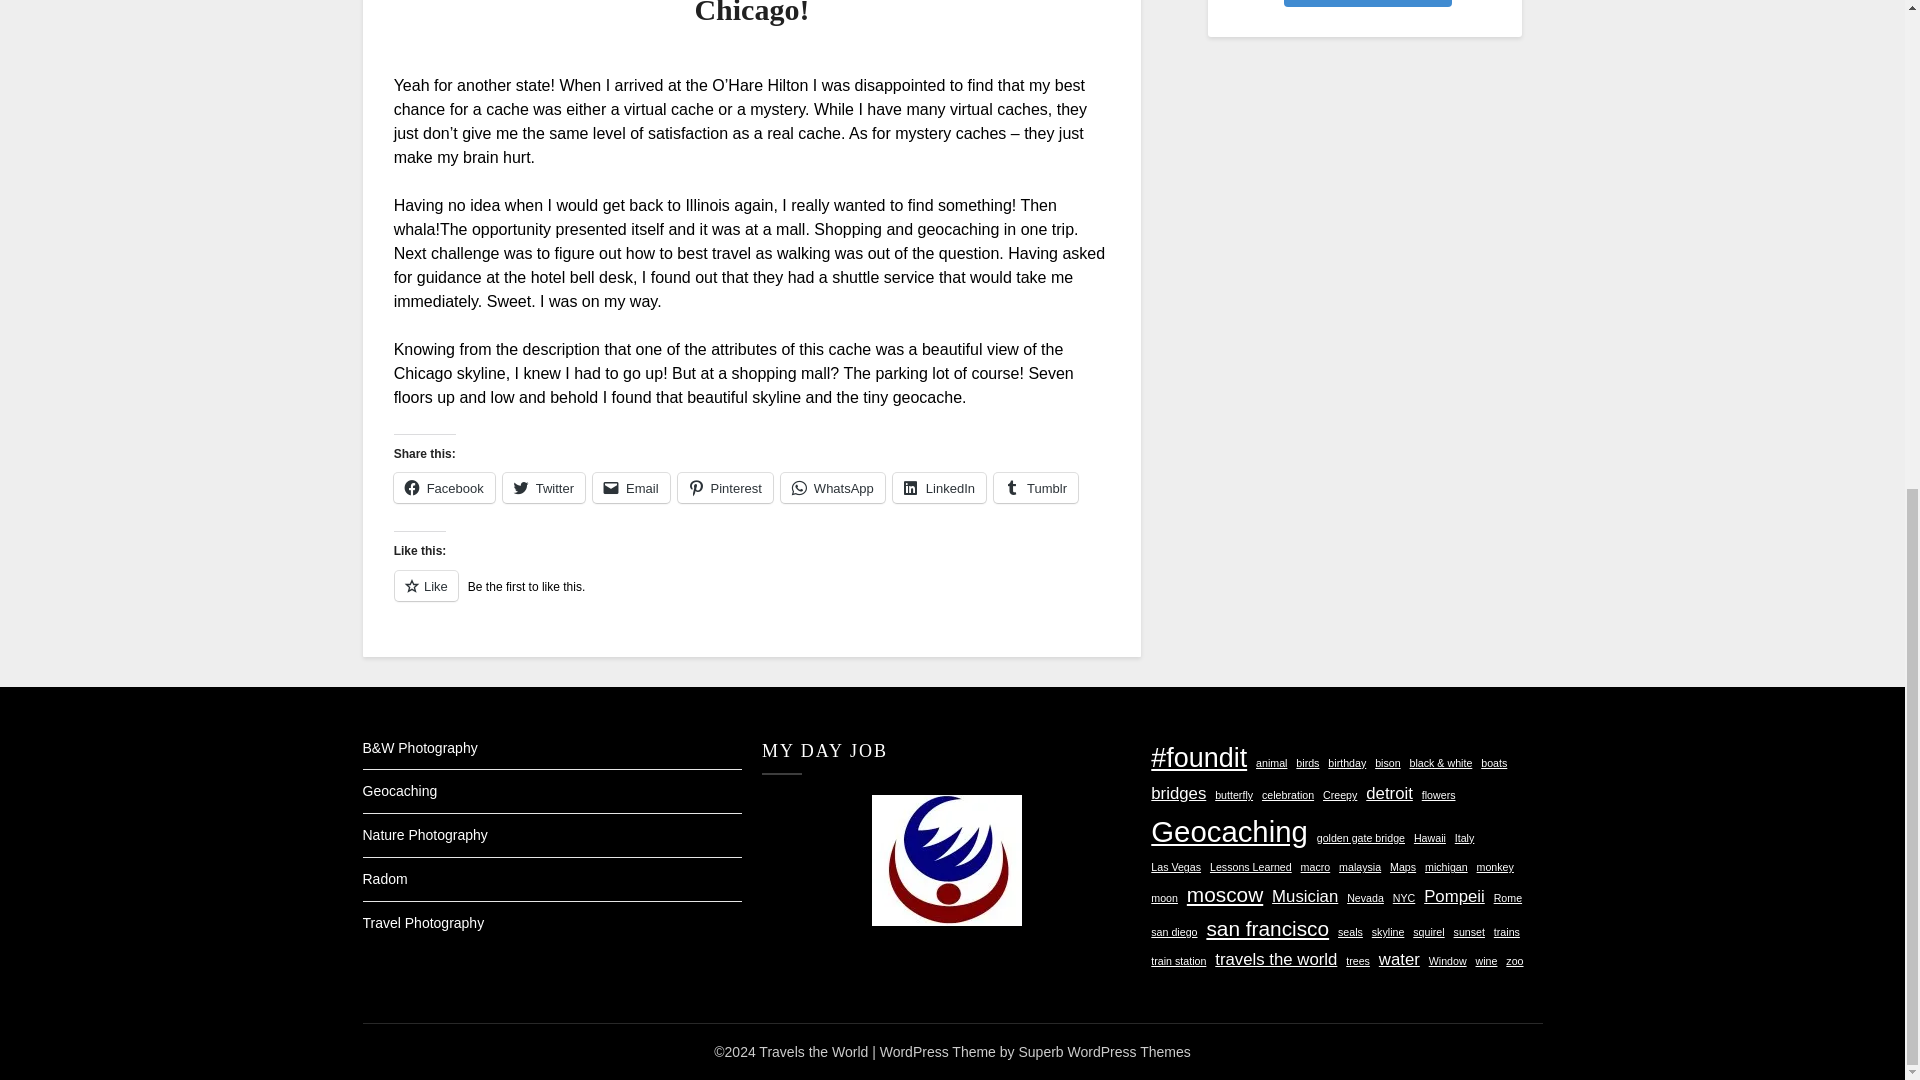 Image resolution: width=1920 pixels, height=1080 pixels. I want to click on Click to share on LinkedIn, so click(939, 488).